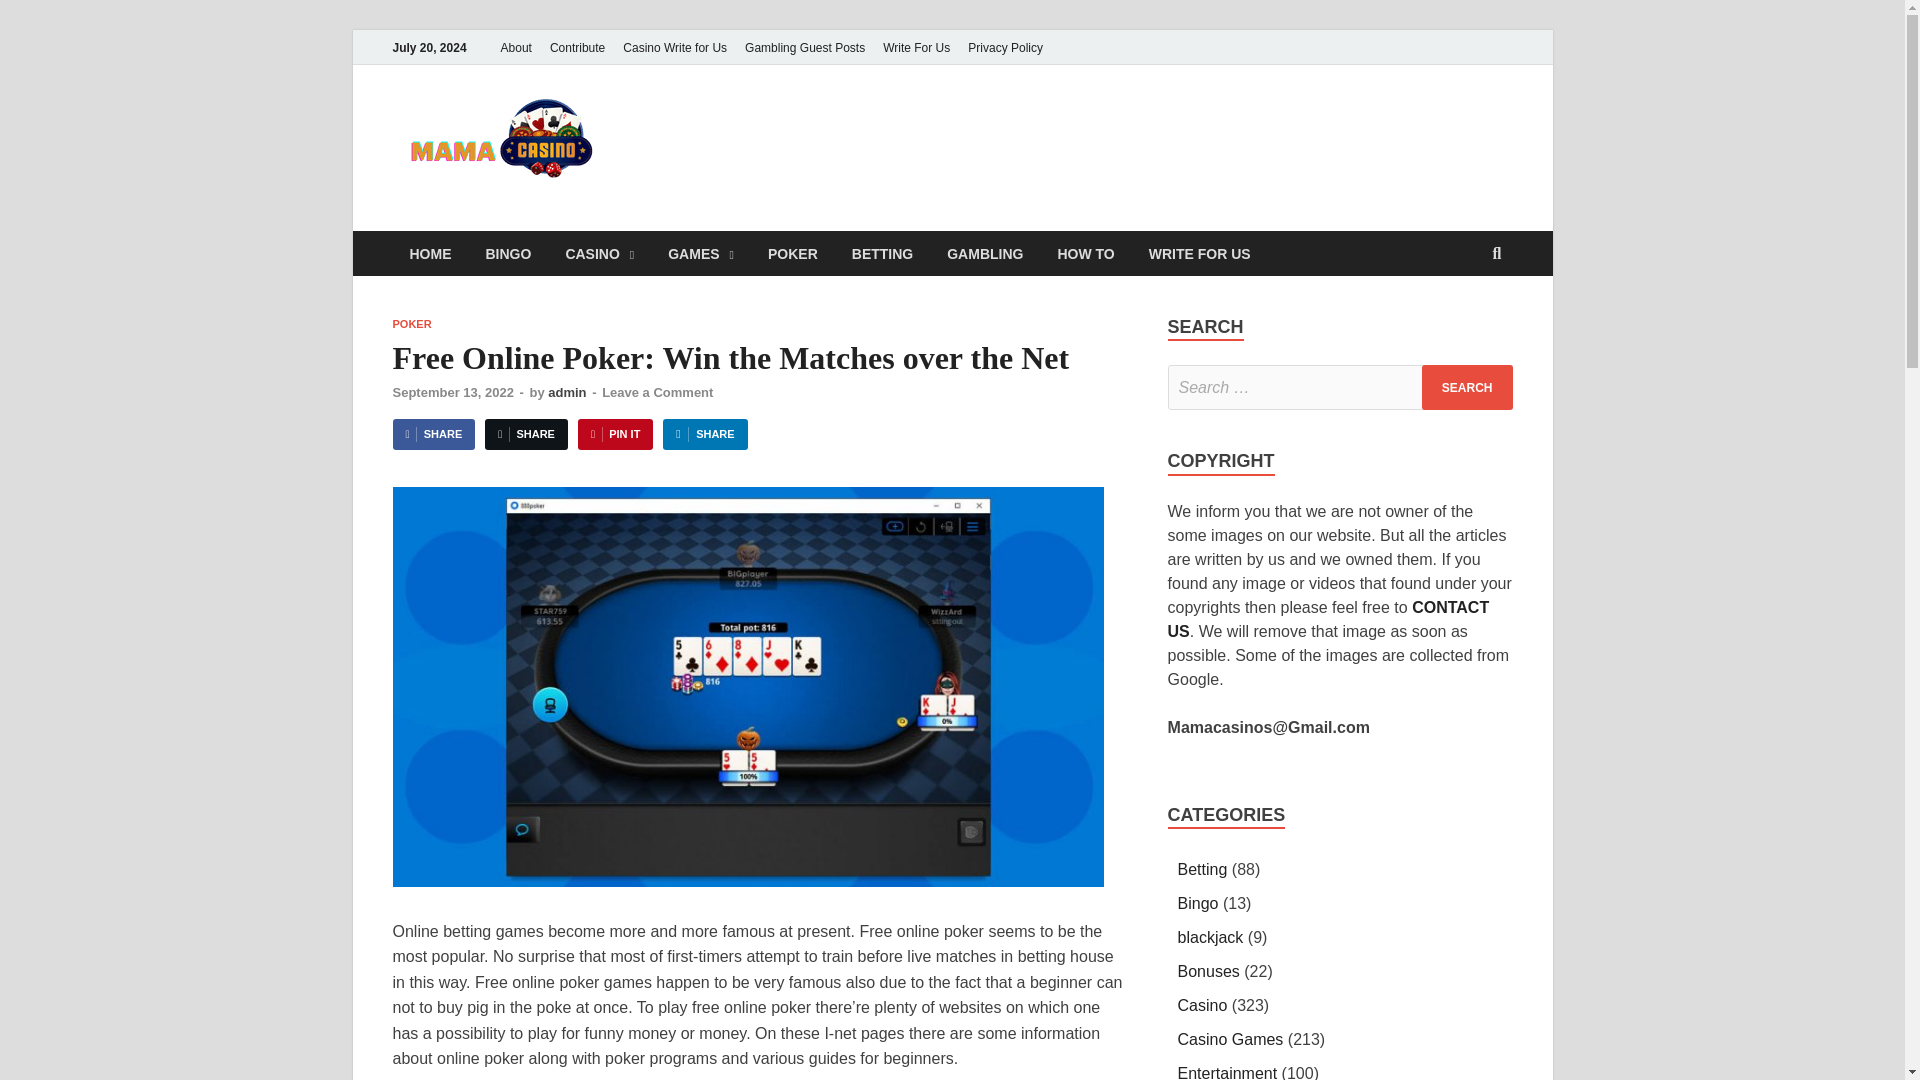 The image size is (1920, 1080). What do you see at coordinates (526, 434) in the screenshot?
I see `SHARE` at bounding box center [526, 434].